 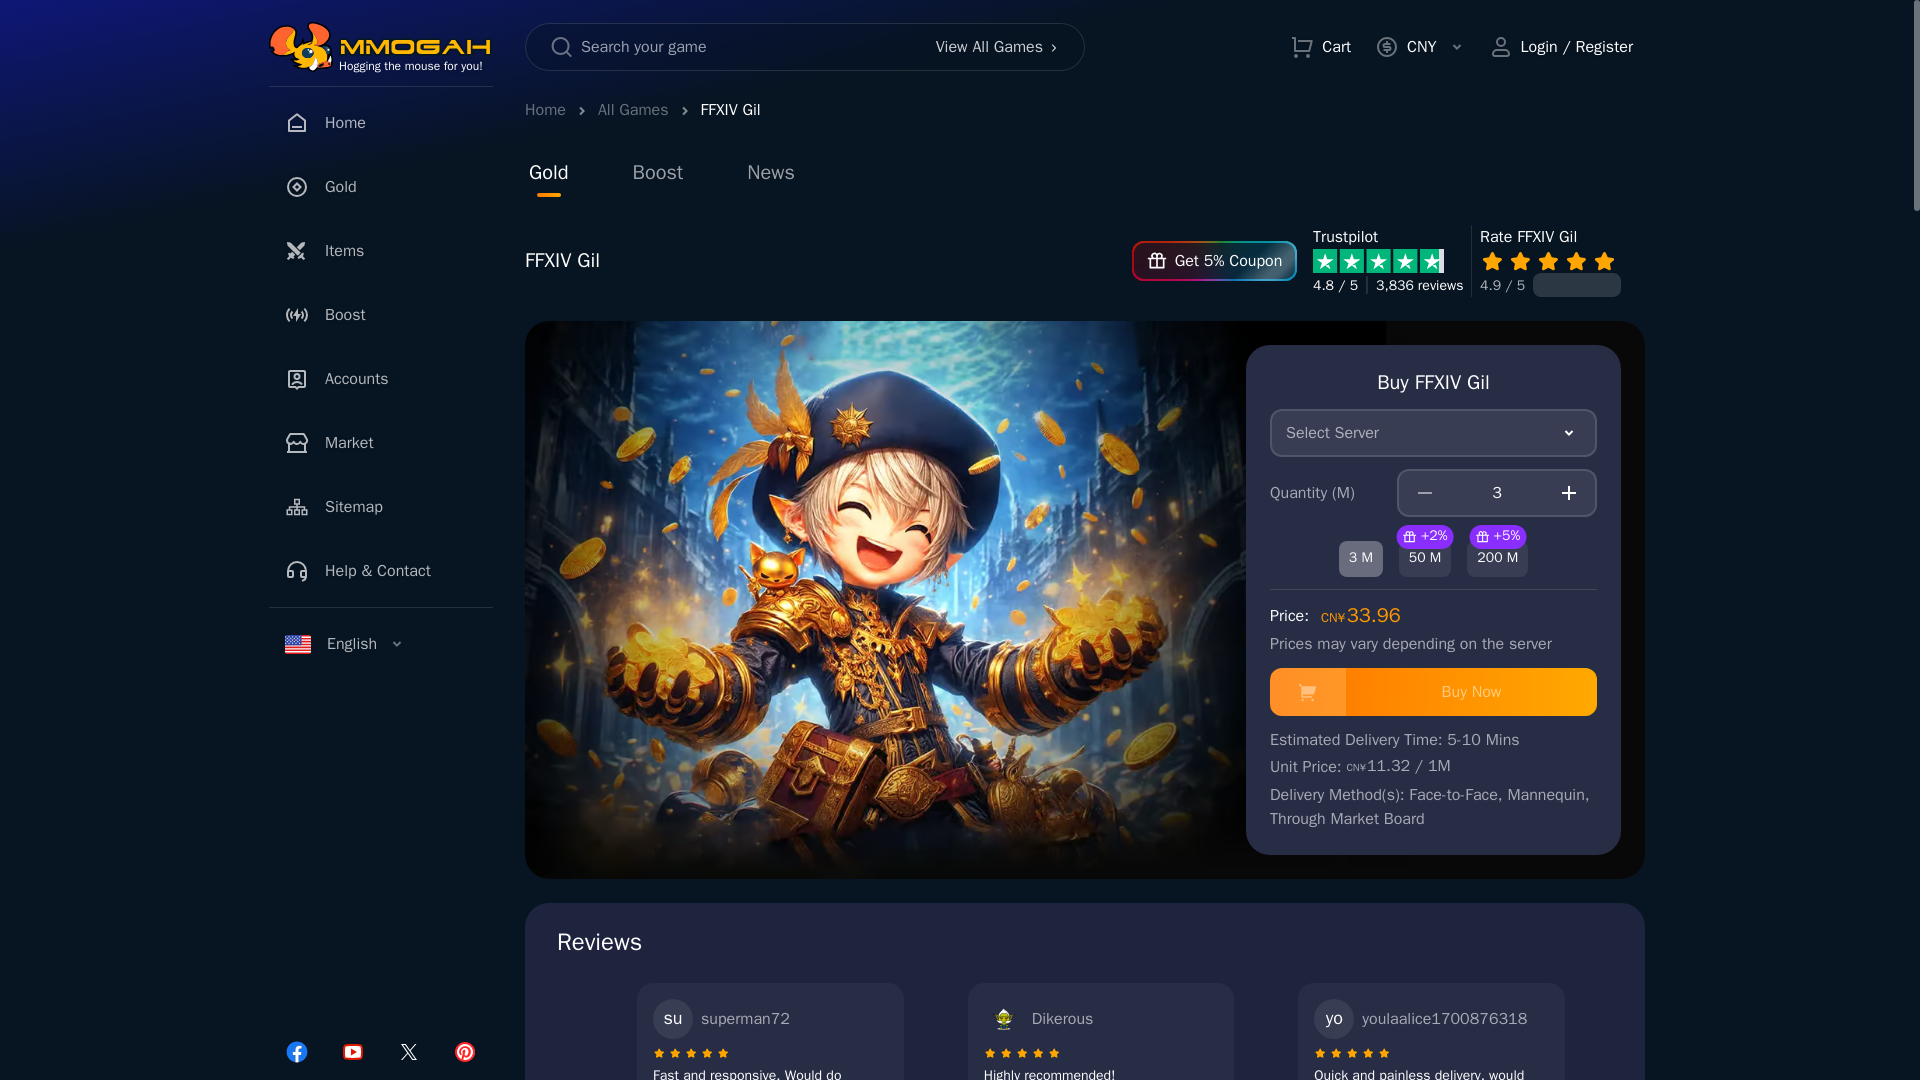 What do you see at coordinates (380, 506) in the screenshot?
I see `Sitemap` at bounding box center [380, 506].